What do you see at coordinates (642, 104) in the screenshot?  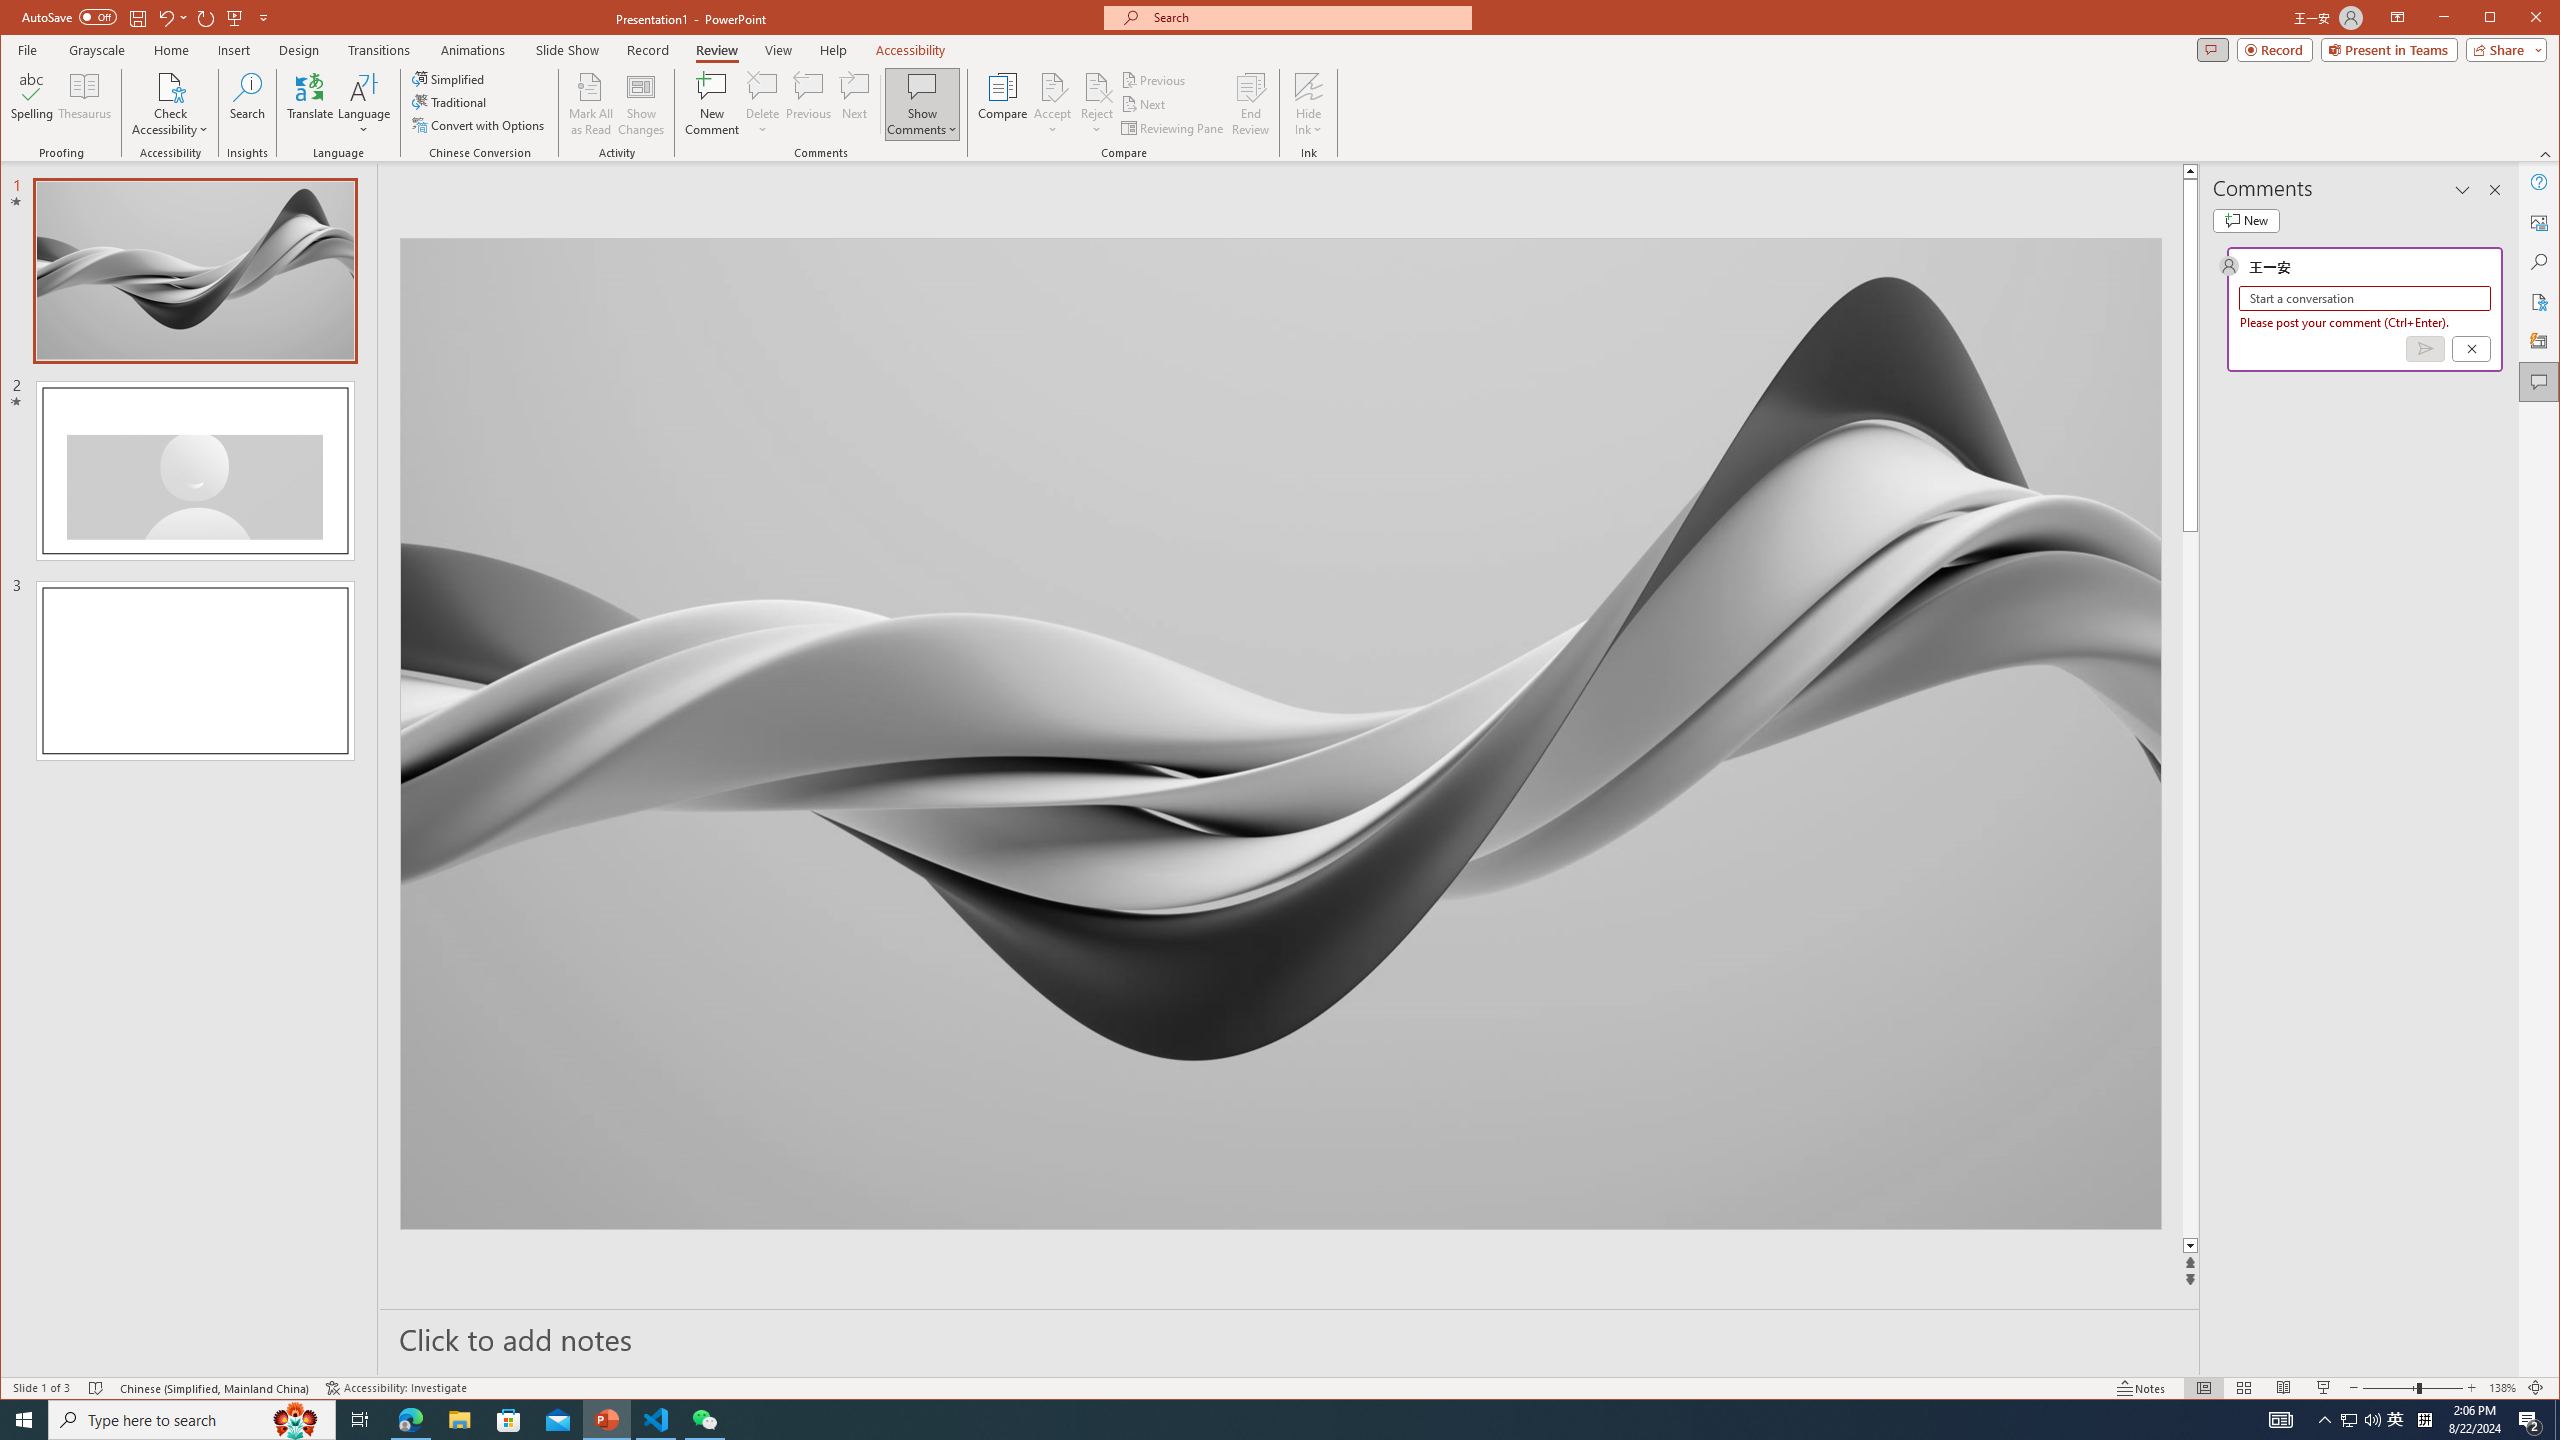 I see `Show Changes` at bounding box center [642, 104].